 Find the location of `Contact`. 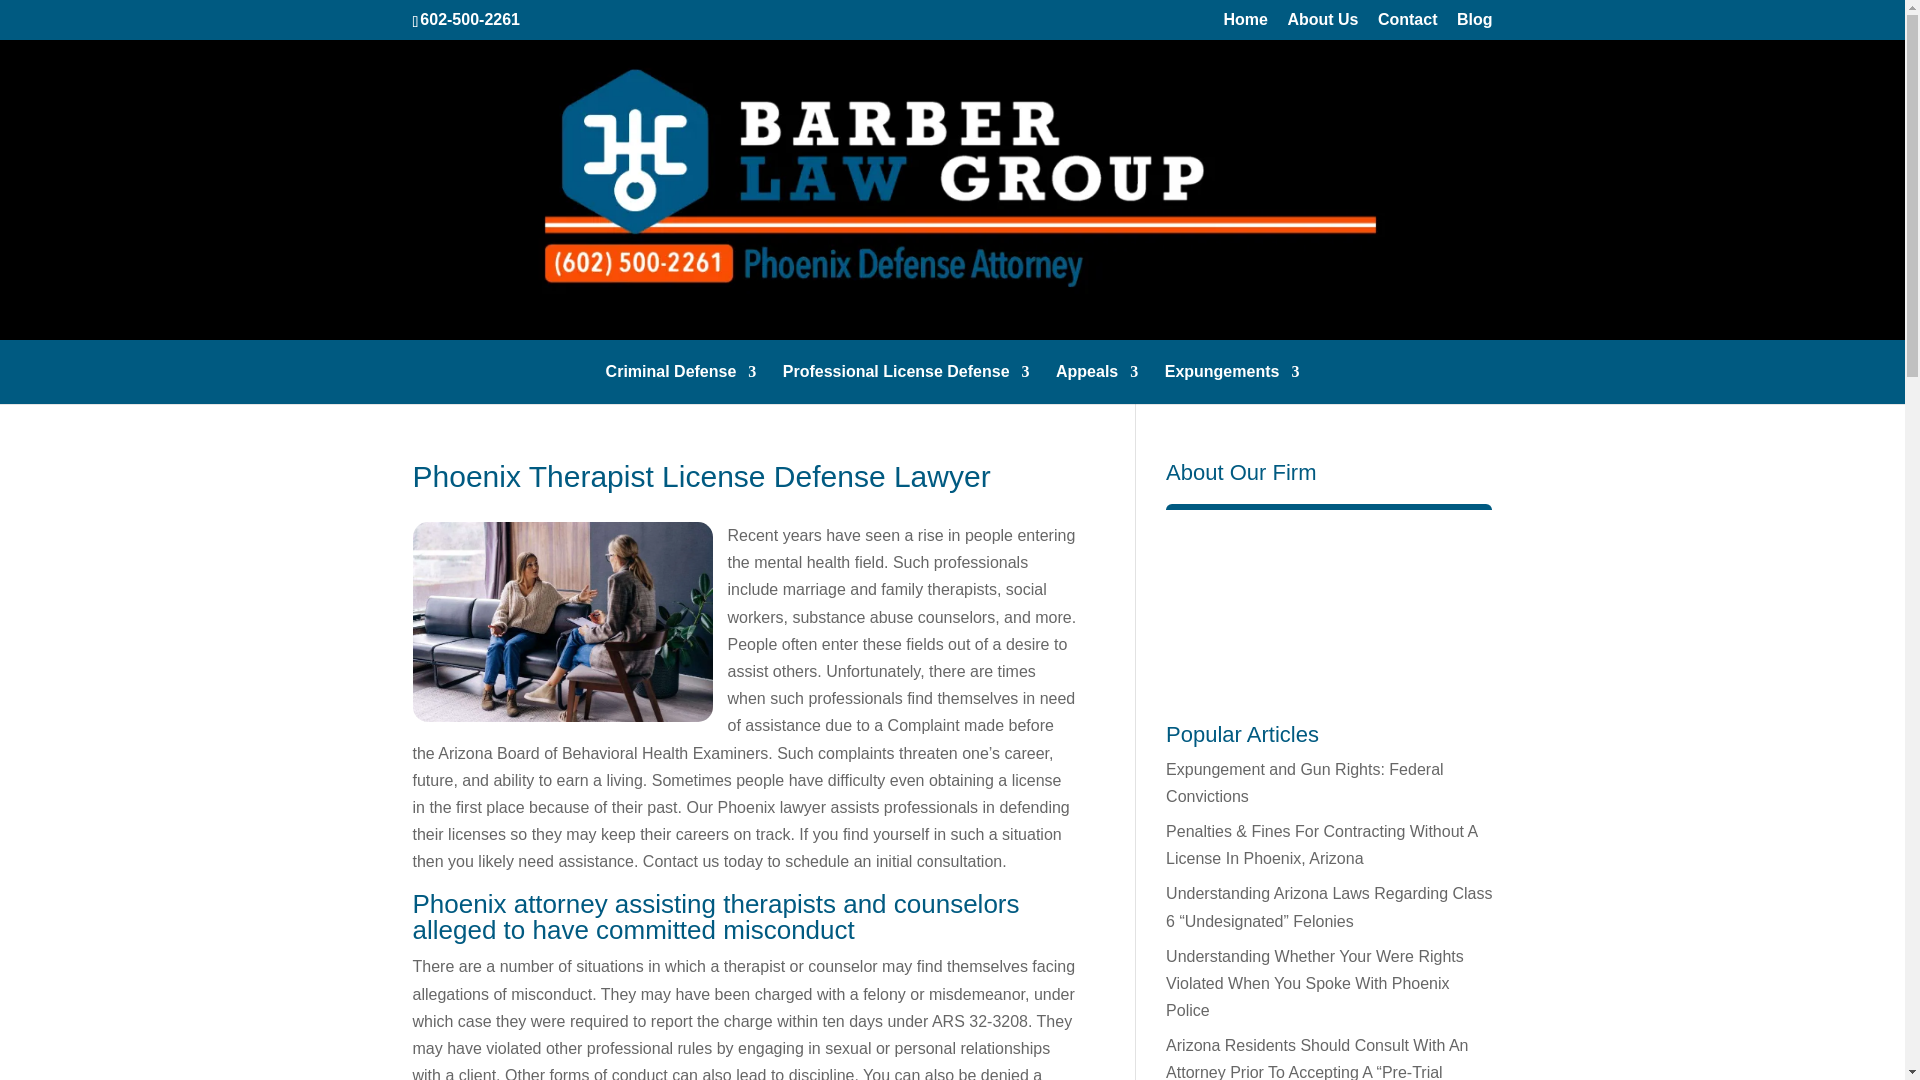

Contact is located at coordinates (1408, 25).